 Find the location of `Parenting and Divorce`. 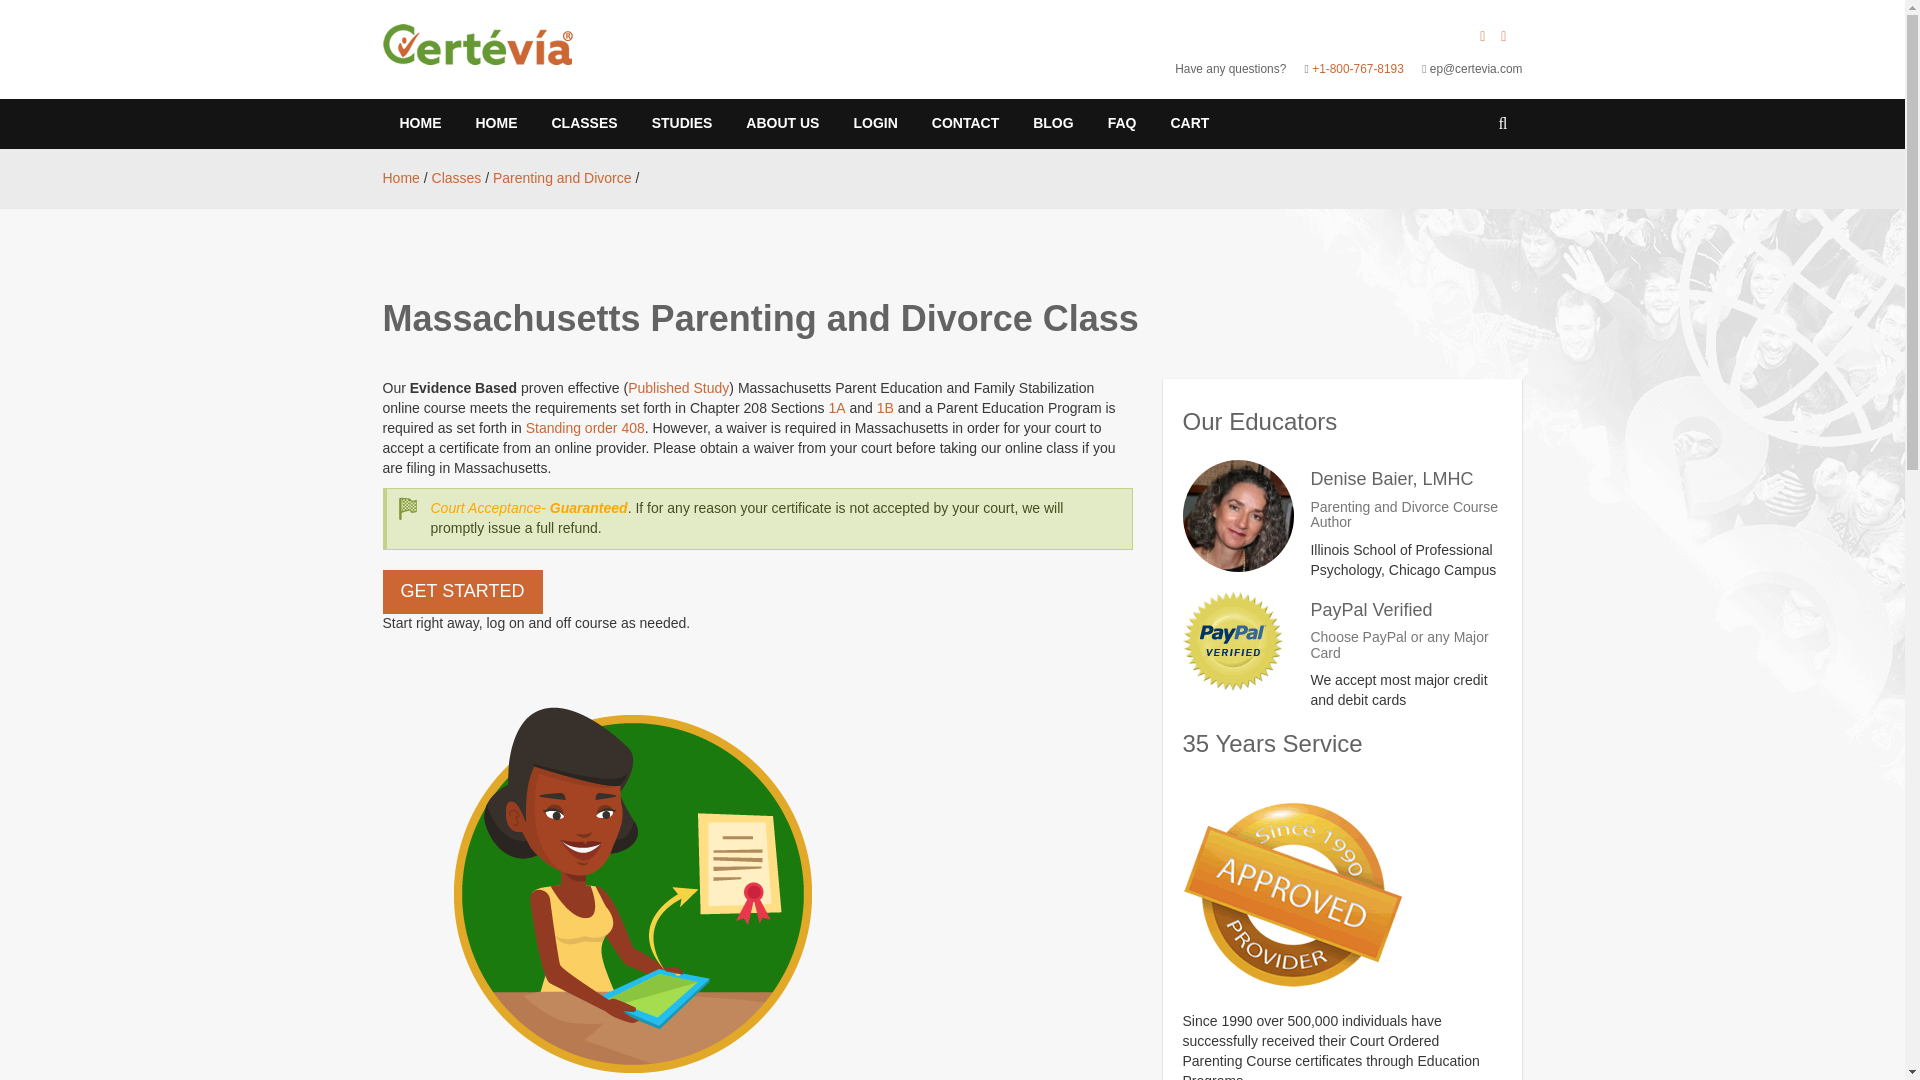

Parenting and Divorce is located at coordinates (562, 178).